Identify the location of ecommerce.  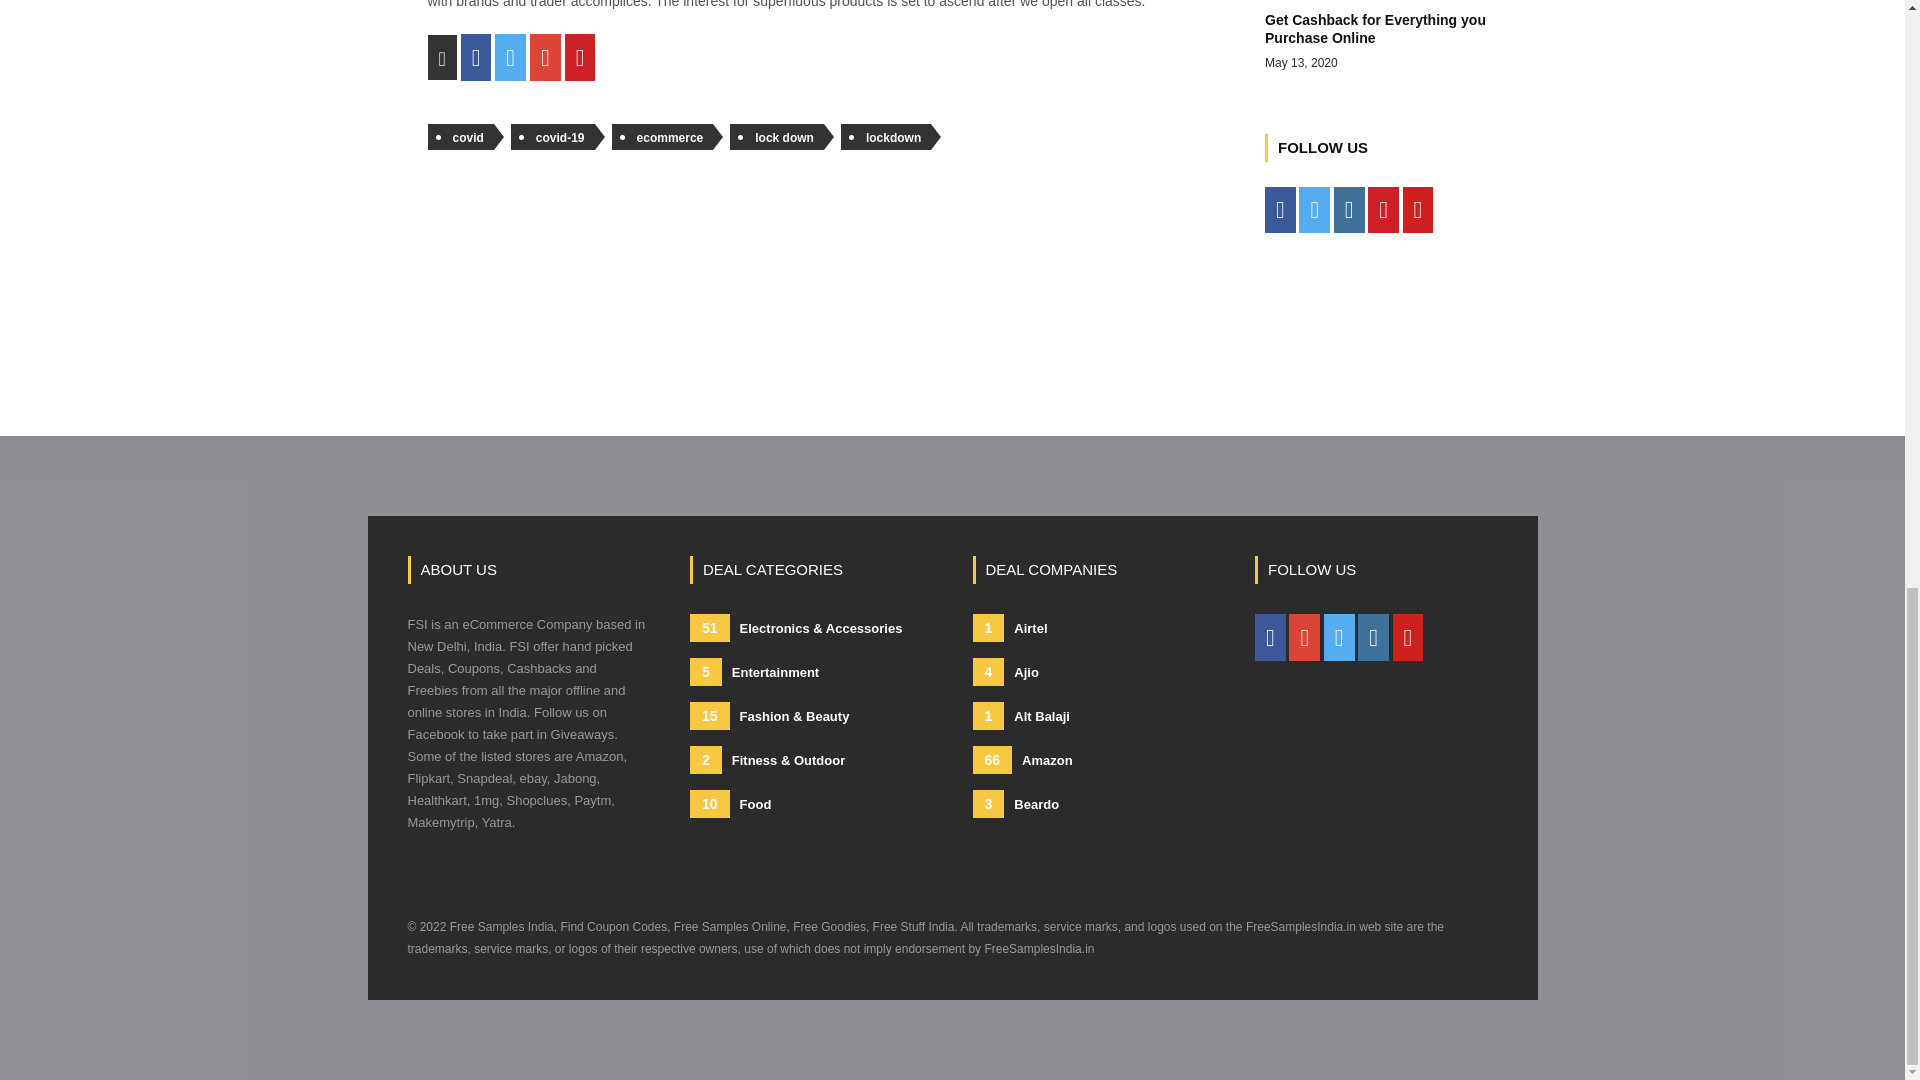
(1392, 37).